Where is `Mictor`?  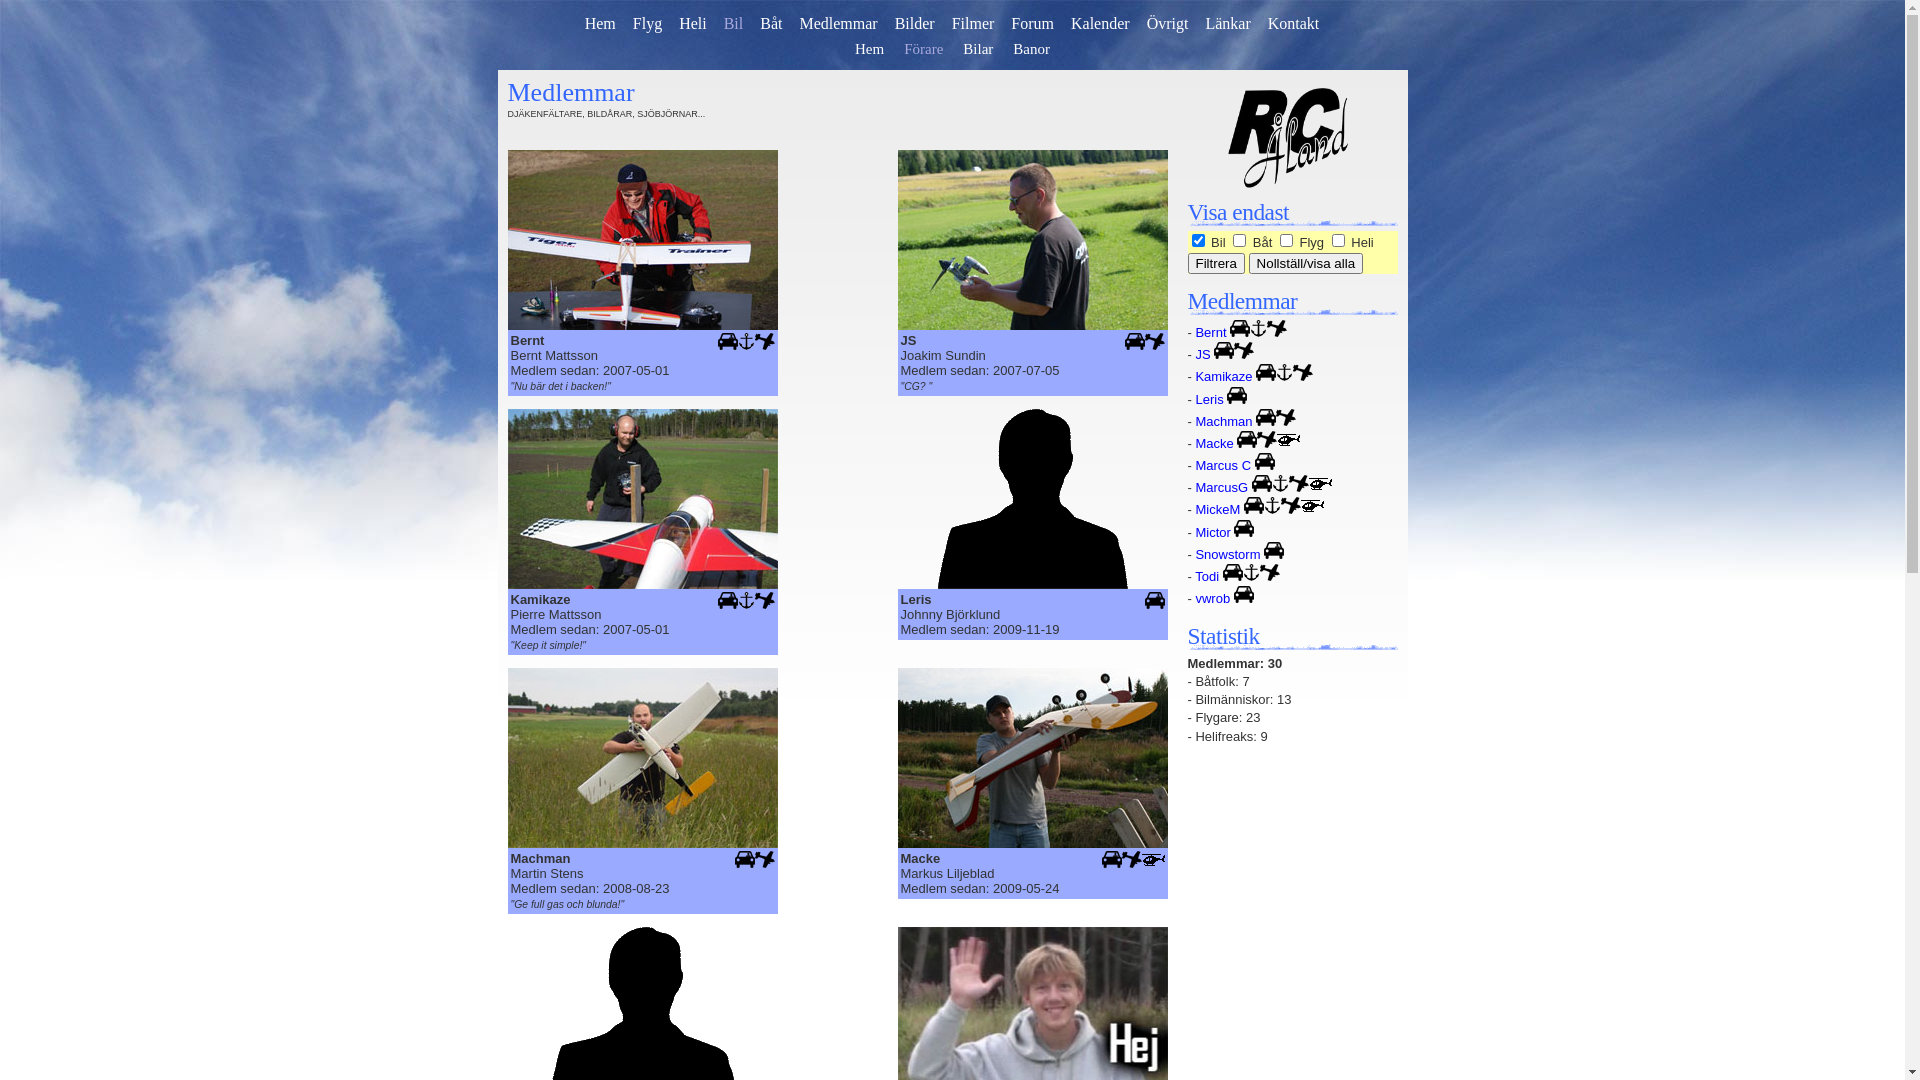
Mictor is located at coordinates (1212, 532).